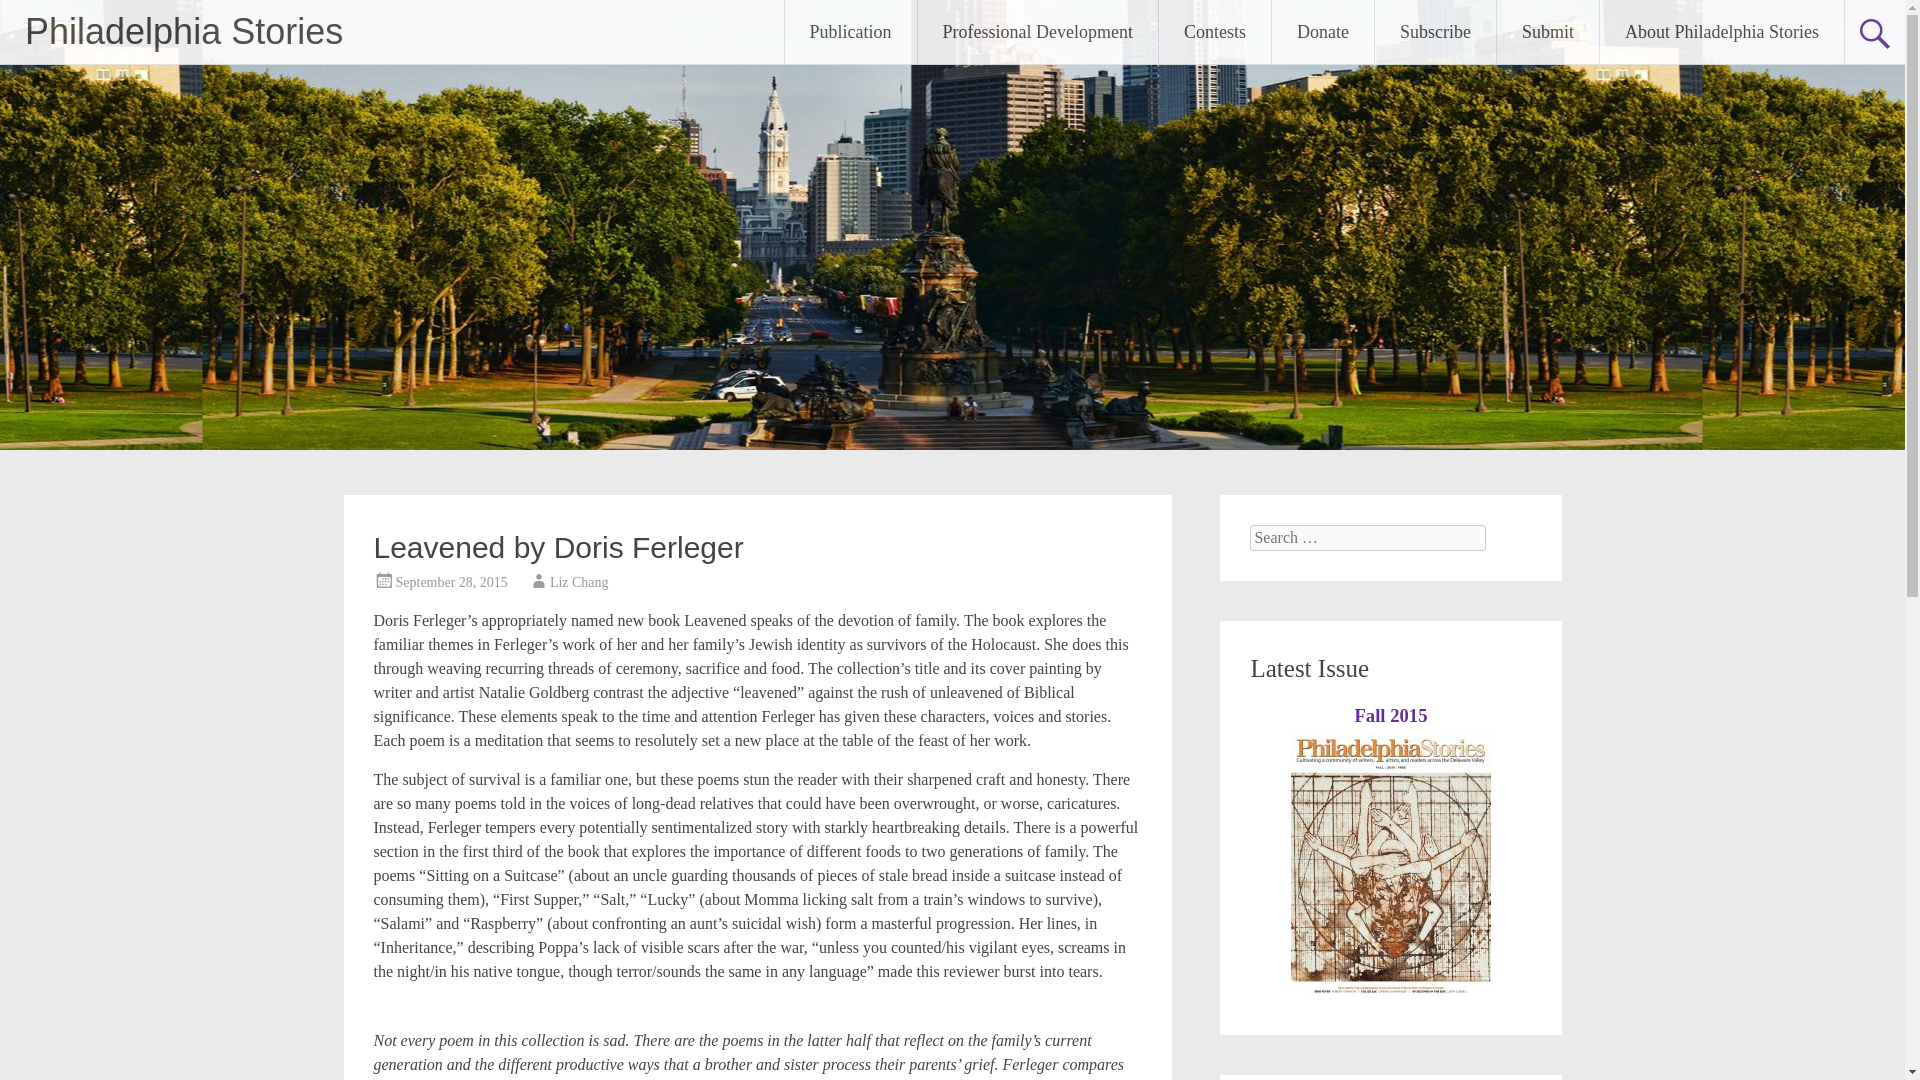 The image size is (1920, 1080). What do you see at coordinates (1721, 32) in the screenshot?
I see `About Philadelphia Stories` at bounding box center [1721, 32].